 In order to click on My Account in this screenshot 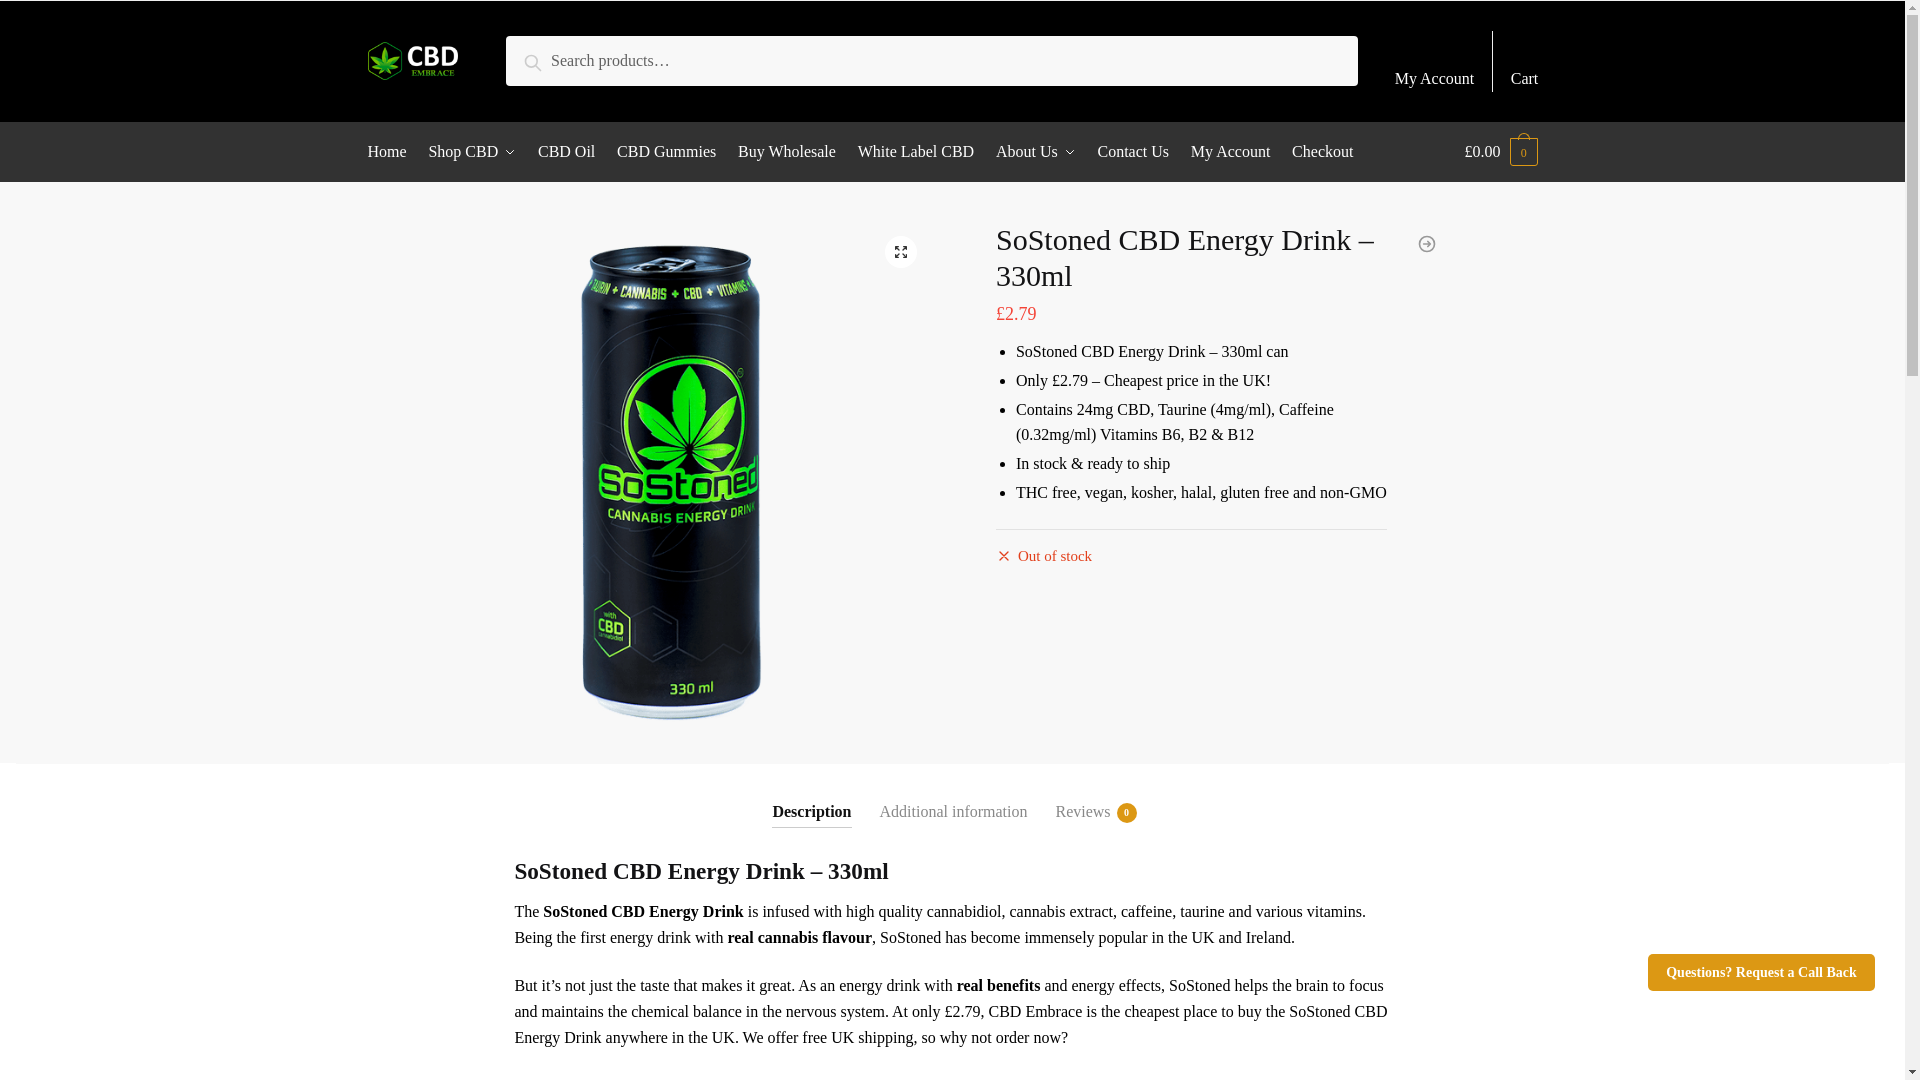, I will do `click(1434, 61)`.